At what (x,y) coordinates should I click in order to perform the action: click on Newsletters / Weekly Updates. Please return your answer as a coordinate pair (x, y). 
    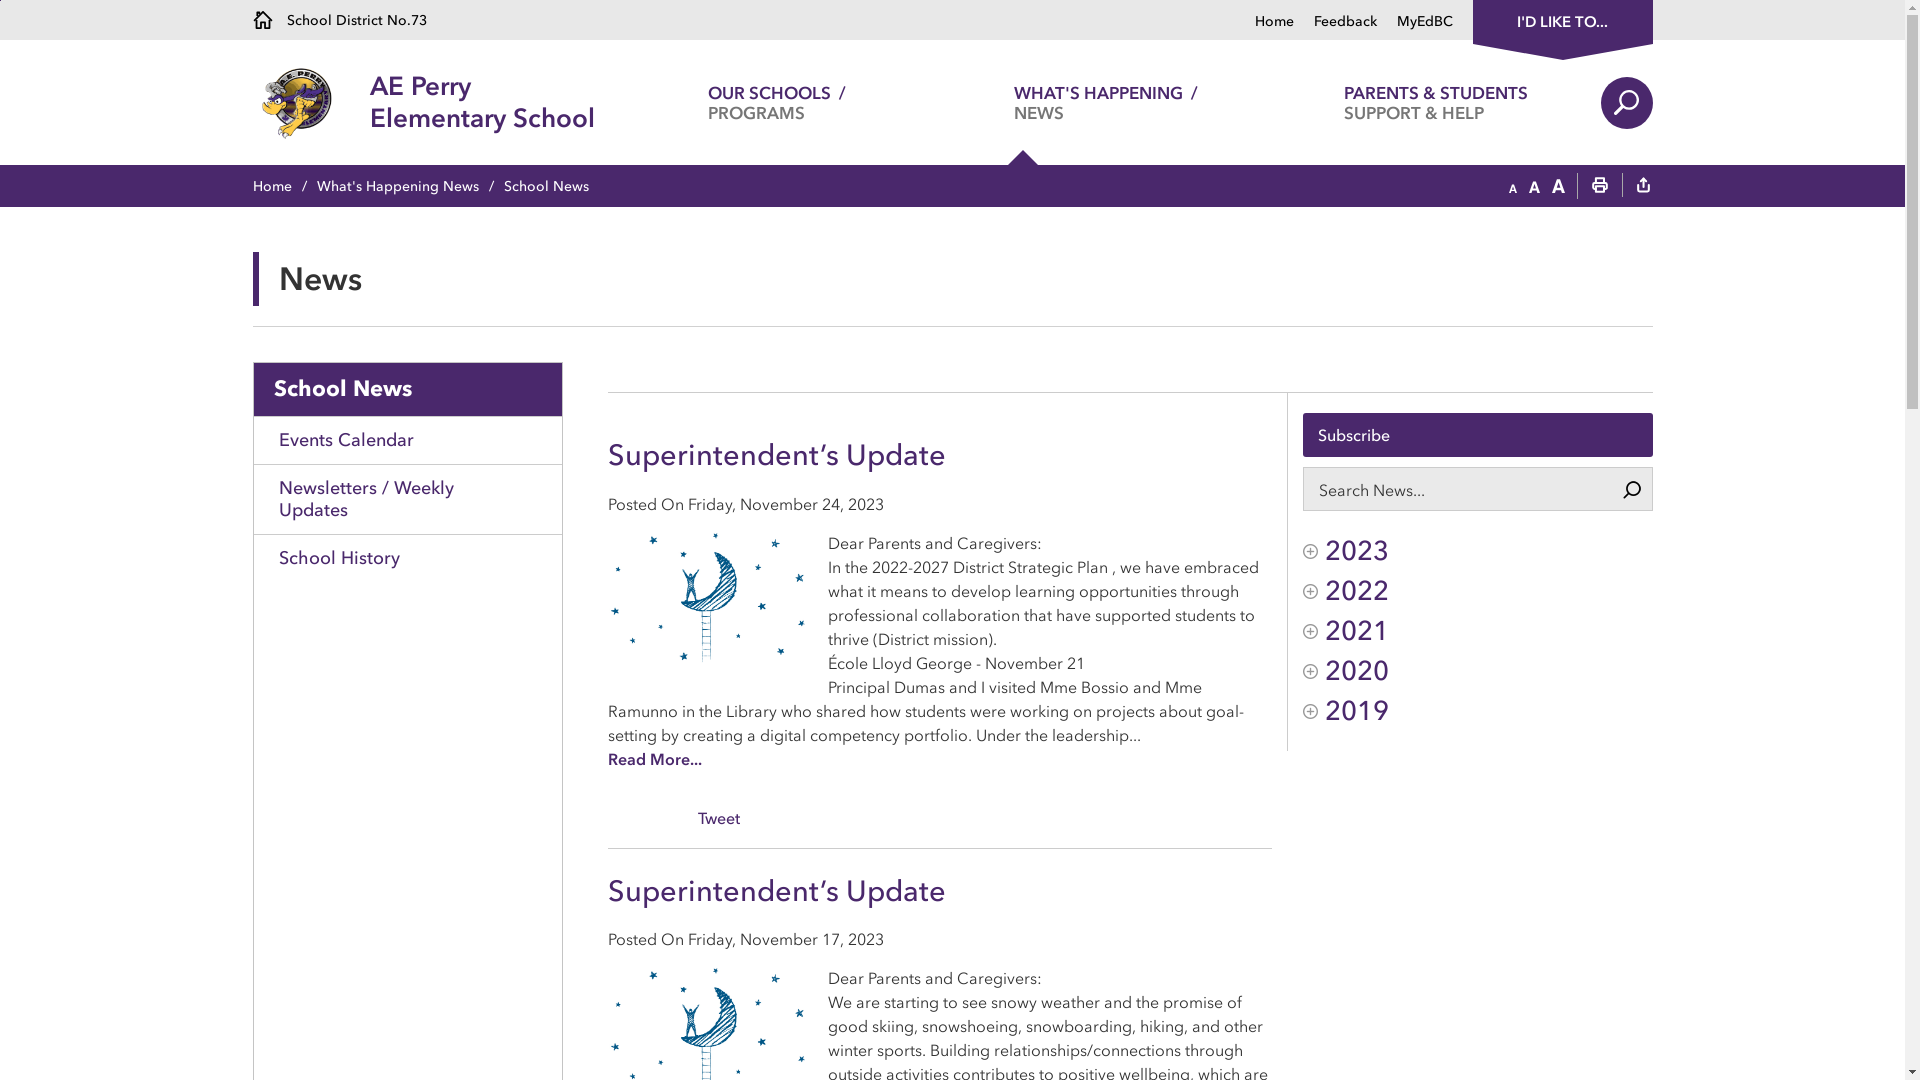
    Looking at the image, I should click on (408, 499).